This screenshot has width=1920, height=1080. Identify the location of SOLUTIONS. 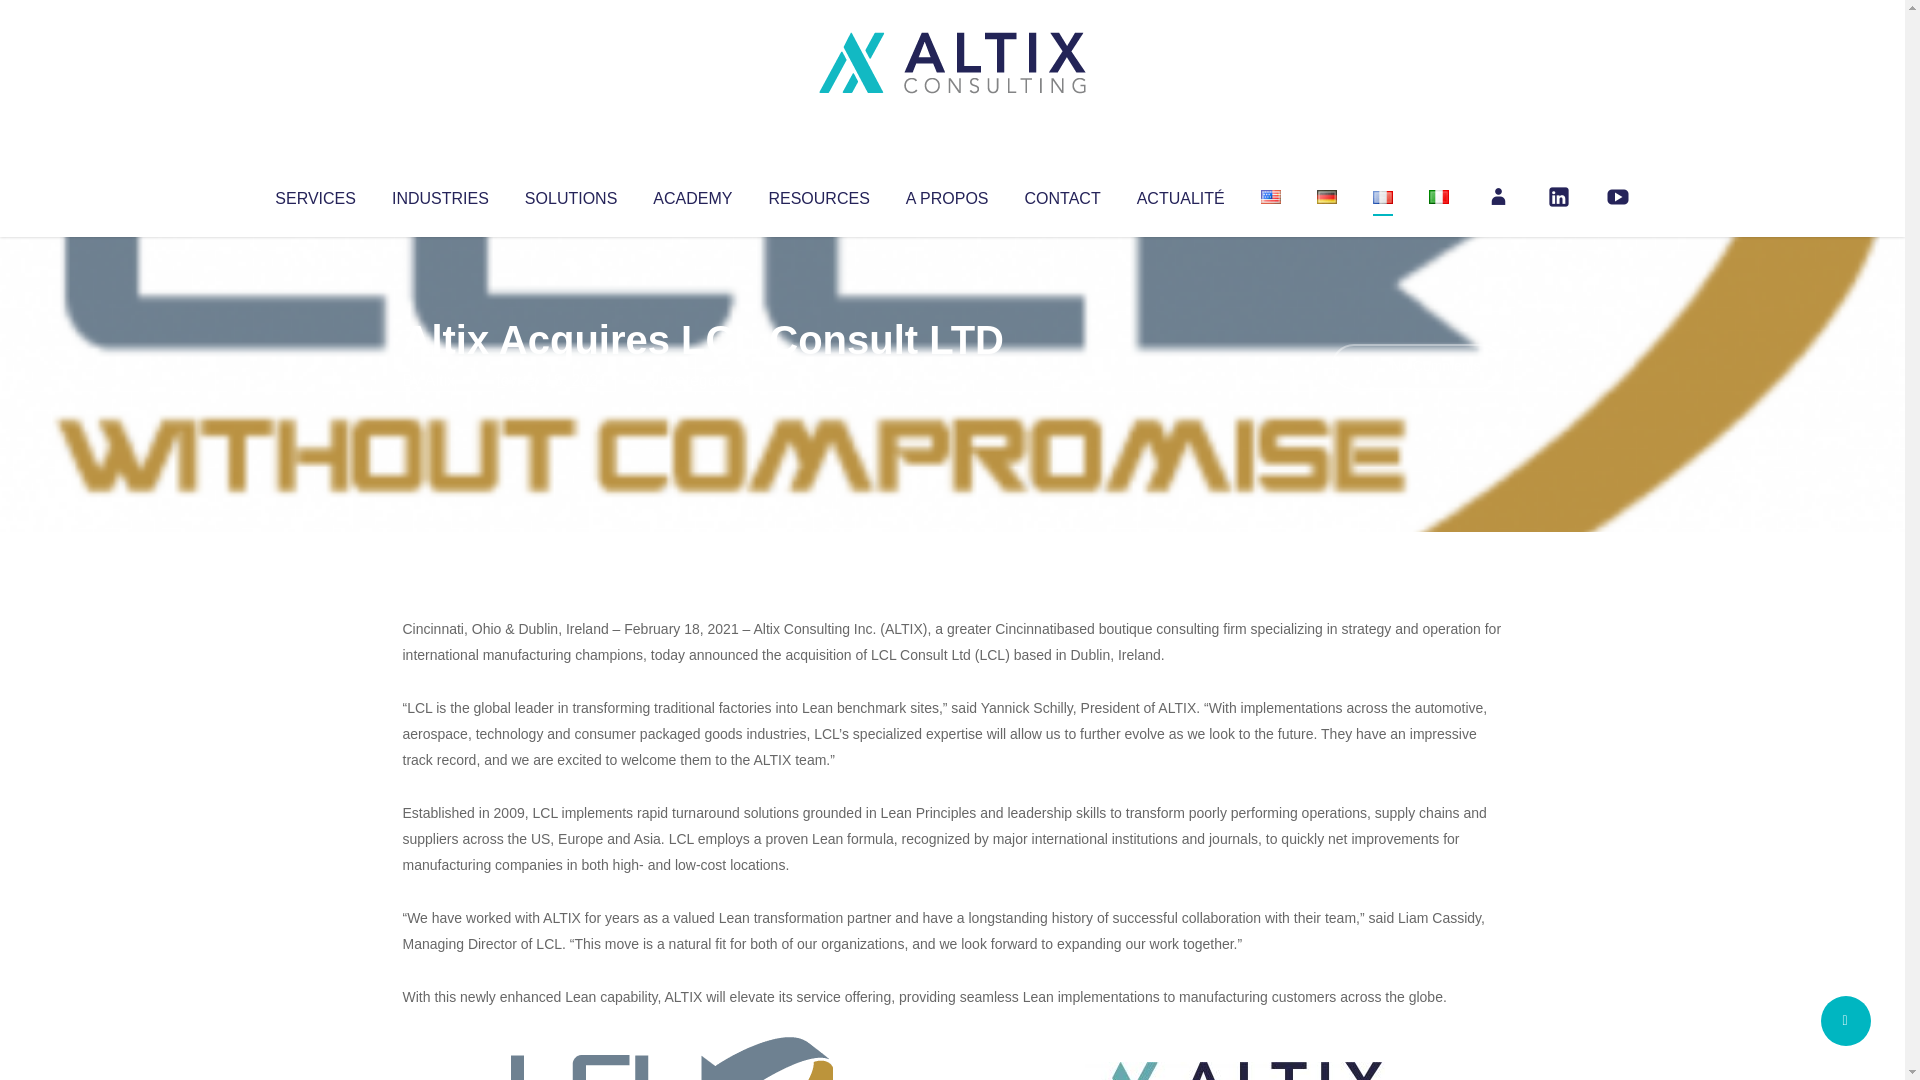
(570, 194).